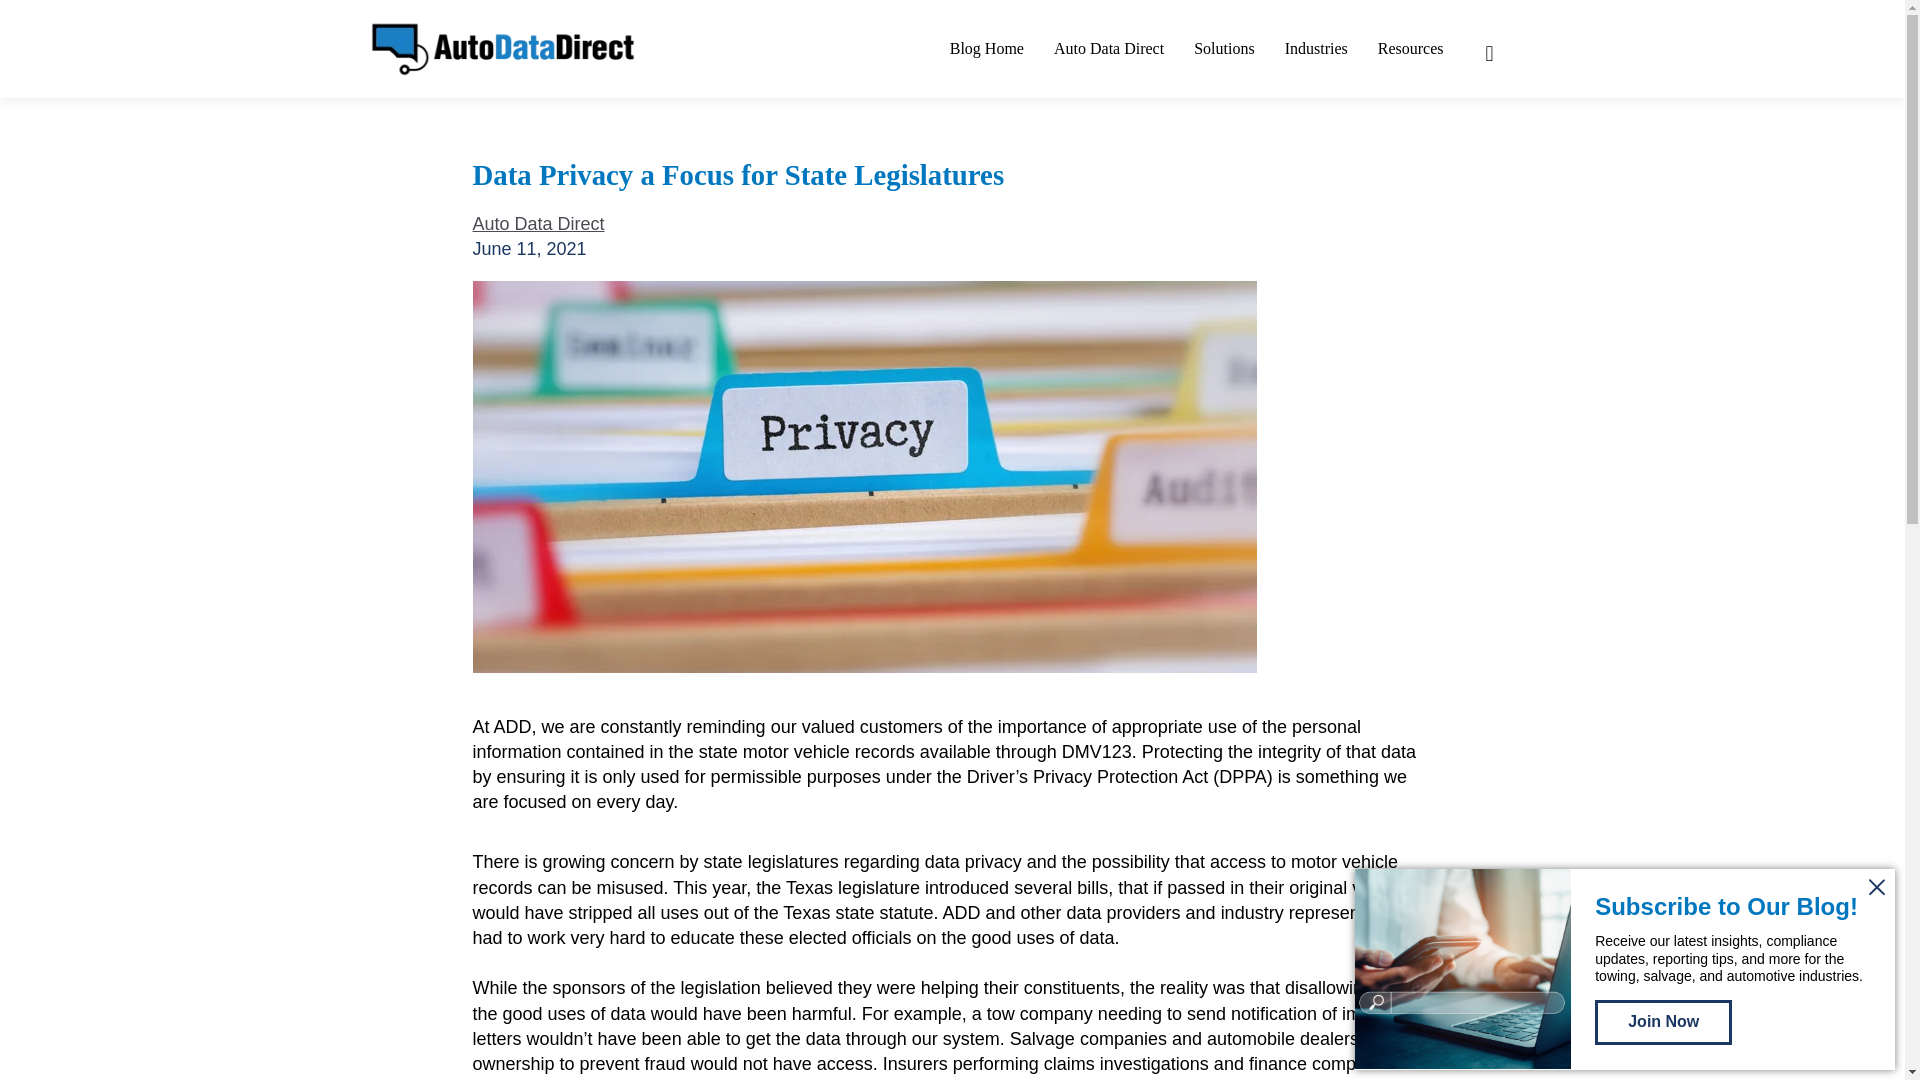 This screenshot has height=1080, width=1920. Describe the element at coordinates (987, 48) in the screenshot. I see `Blog Home` at that location.